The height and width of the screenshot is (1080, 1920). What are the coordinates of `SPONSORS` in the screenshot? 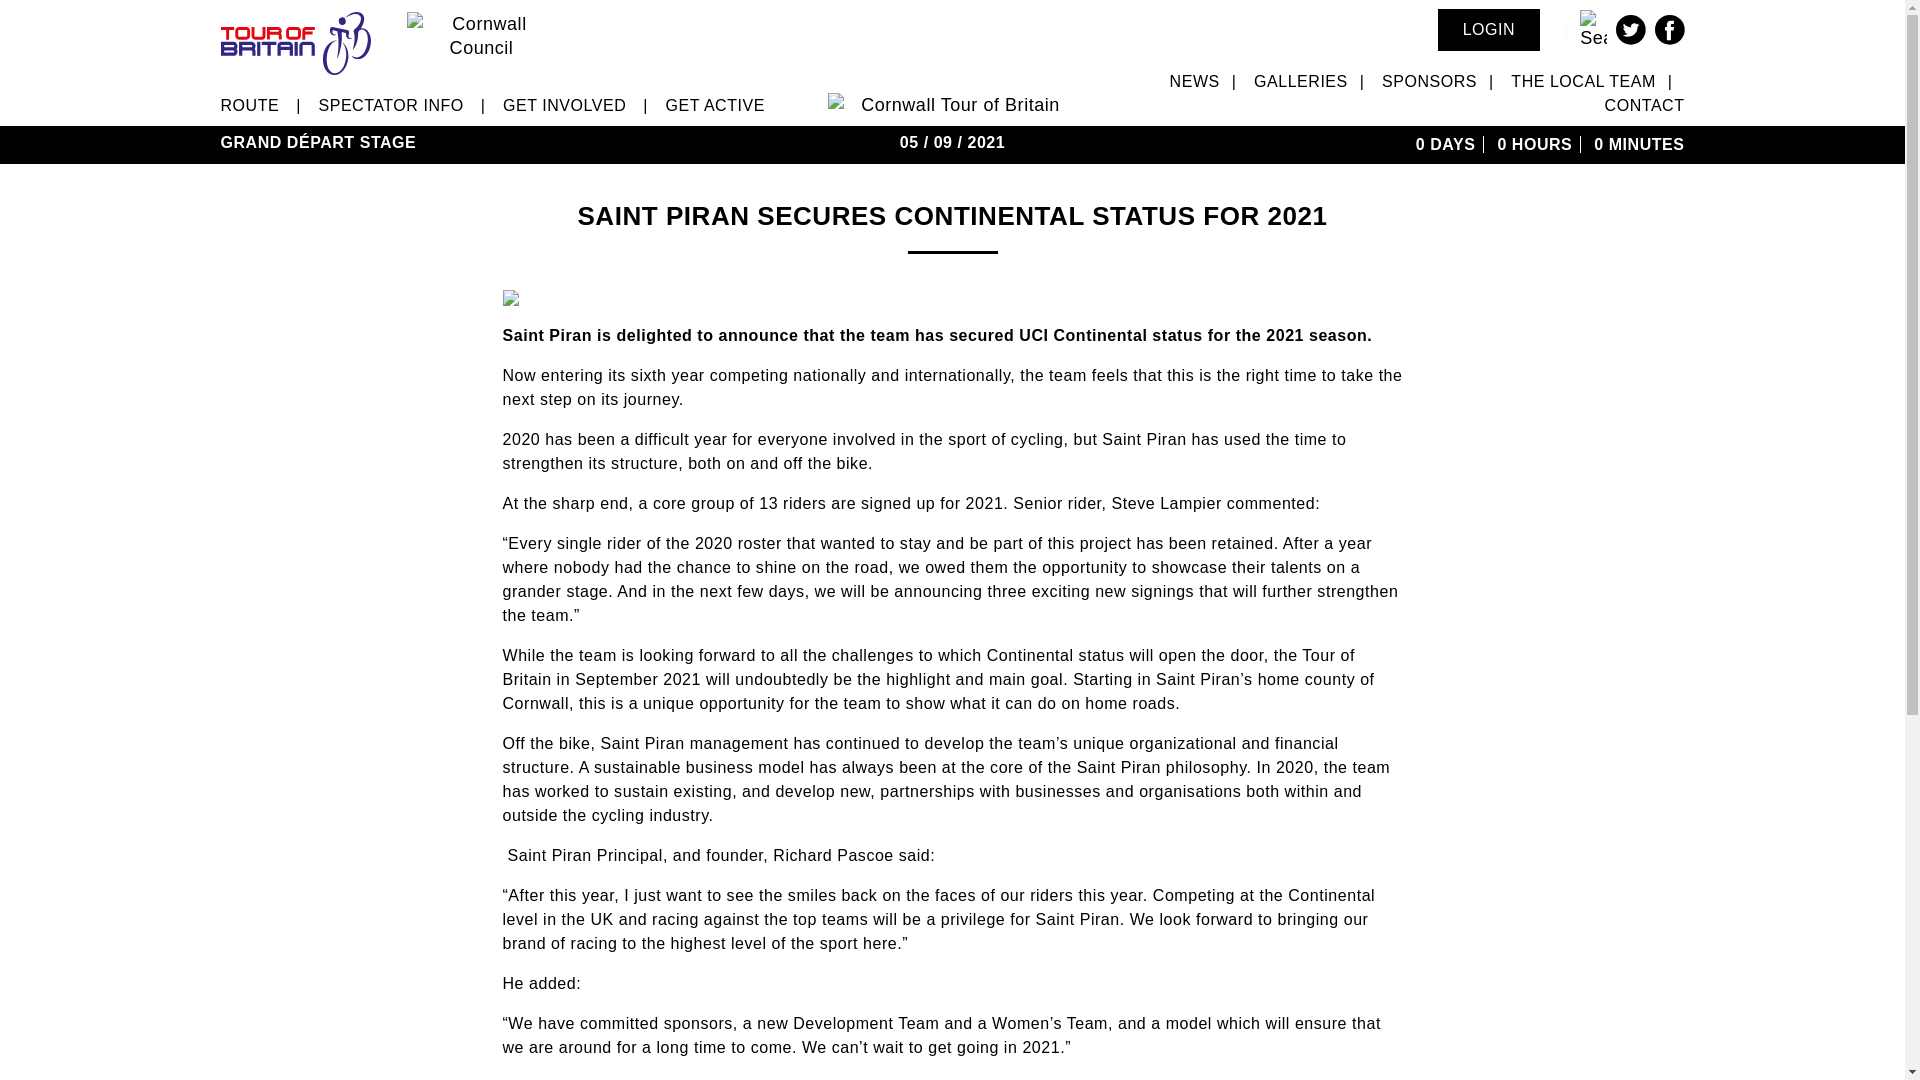 It's located at (1429, 81).